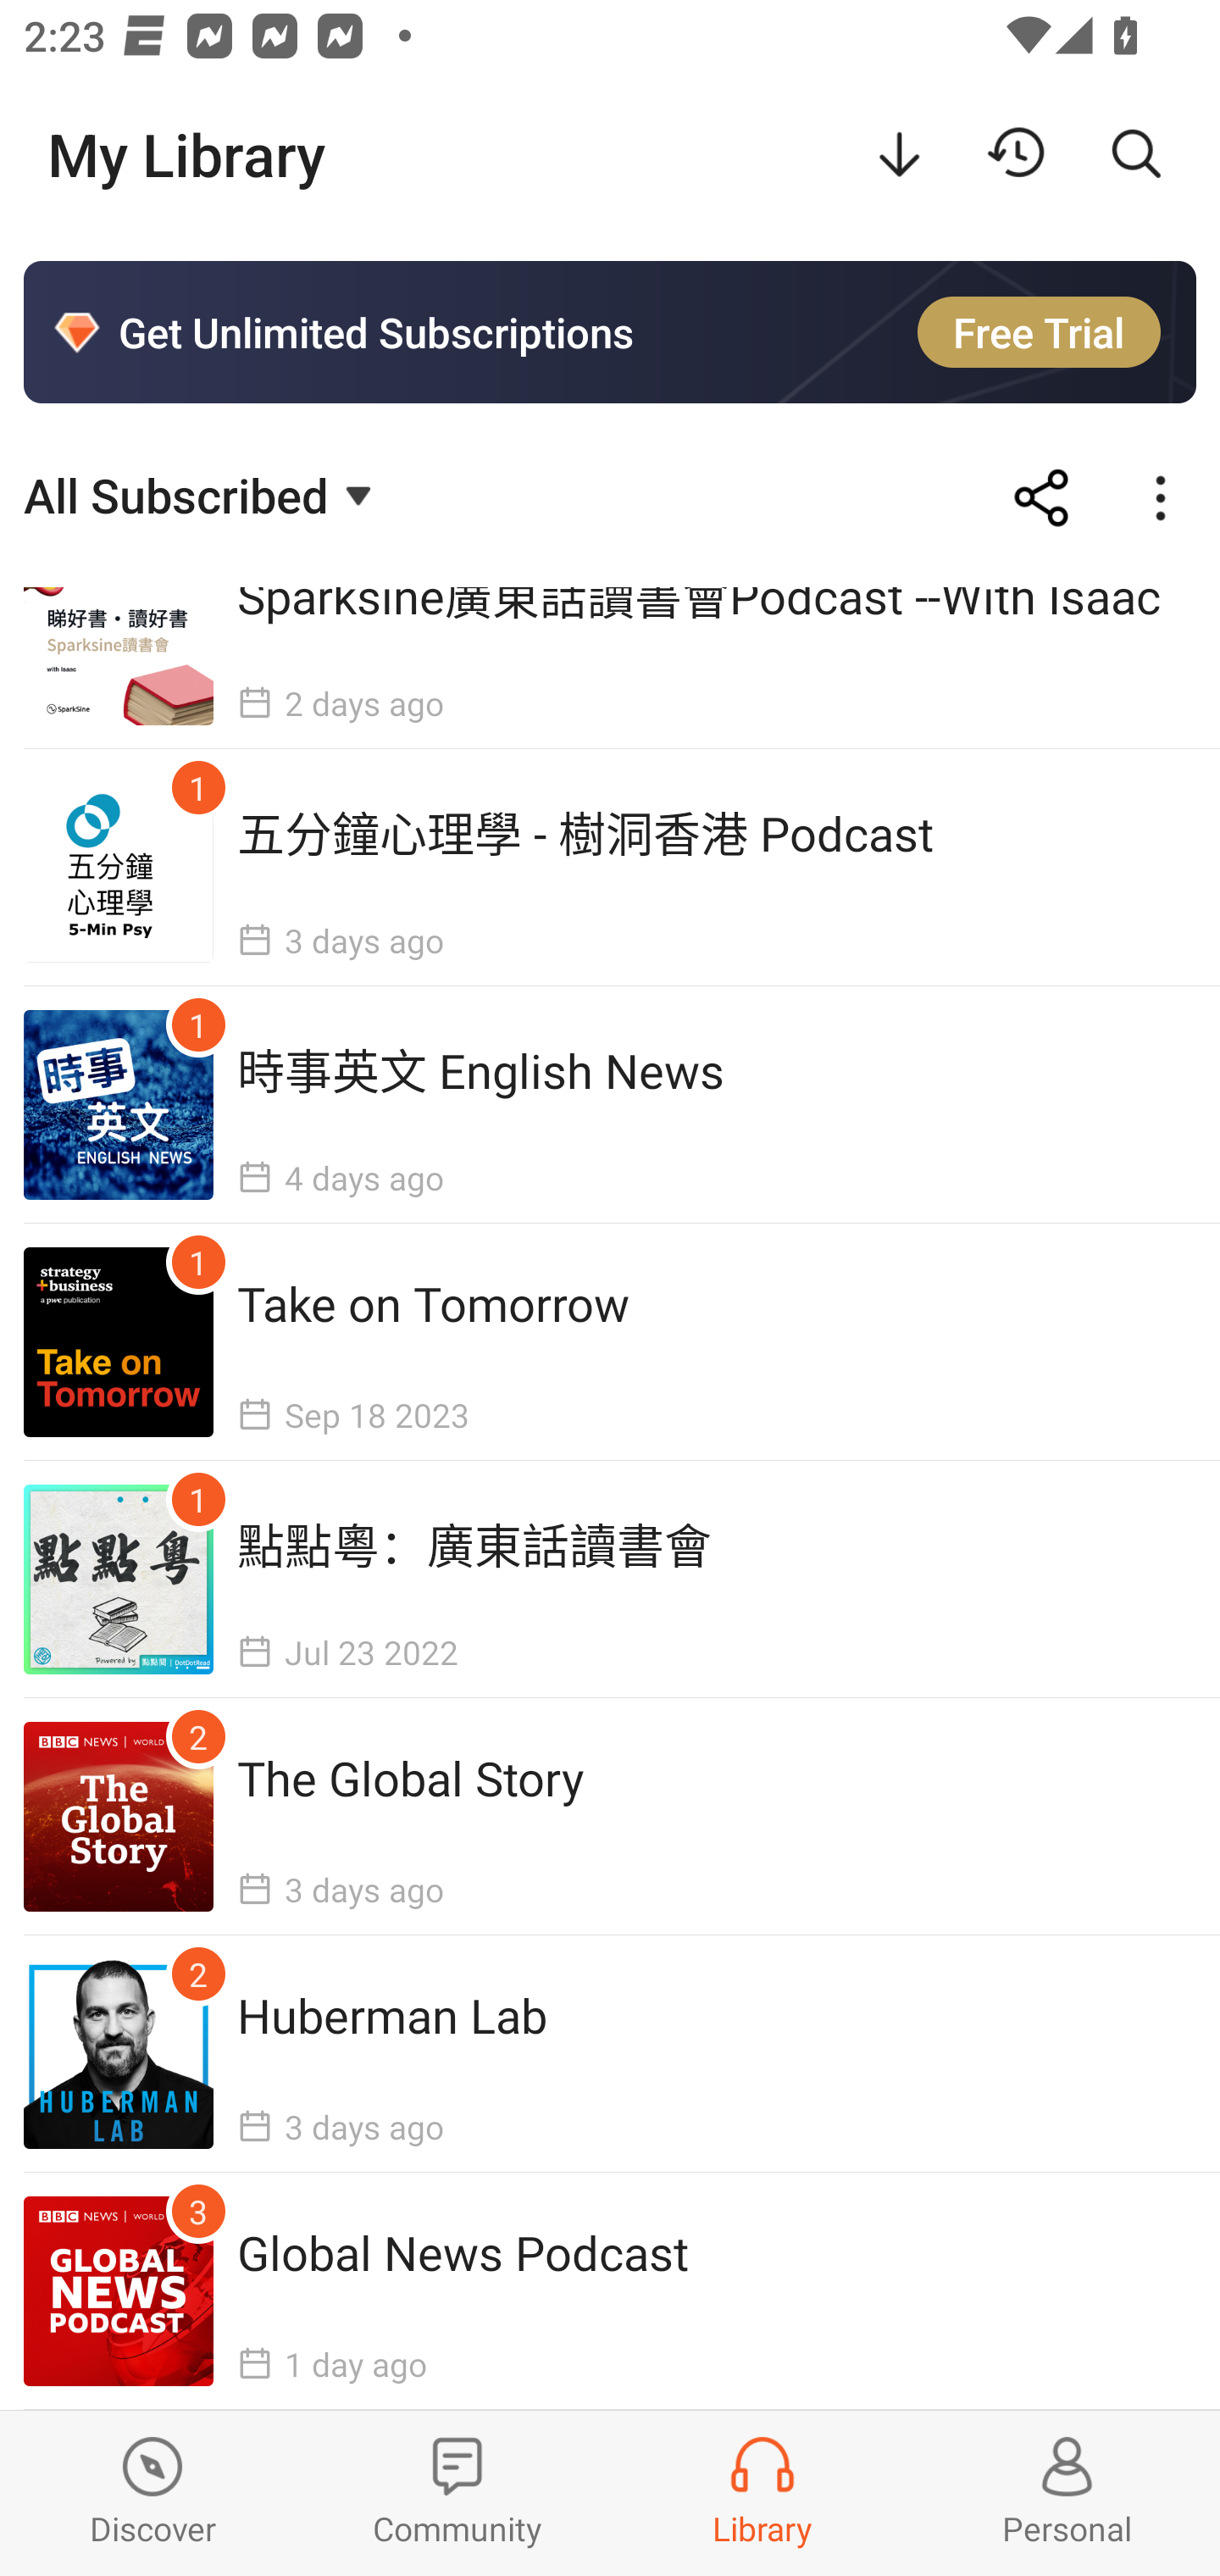  Describe the element at coordinates (610, 2052) in the screenshot. I see `Huberman Lab 2 Huberman Lab  3 days ago` at that location.